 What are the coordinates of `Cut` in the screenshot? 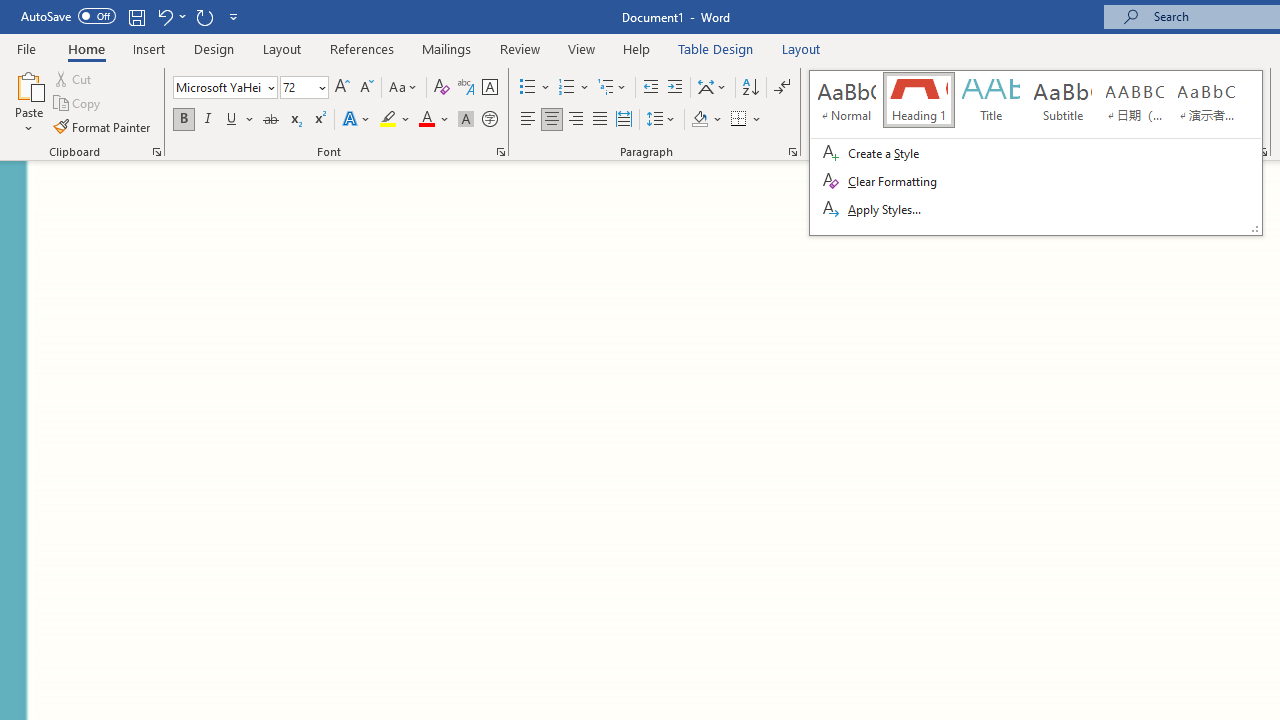 It's located at (74, 78).